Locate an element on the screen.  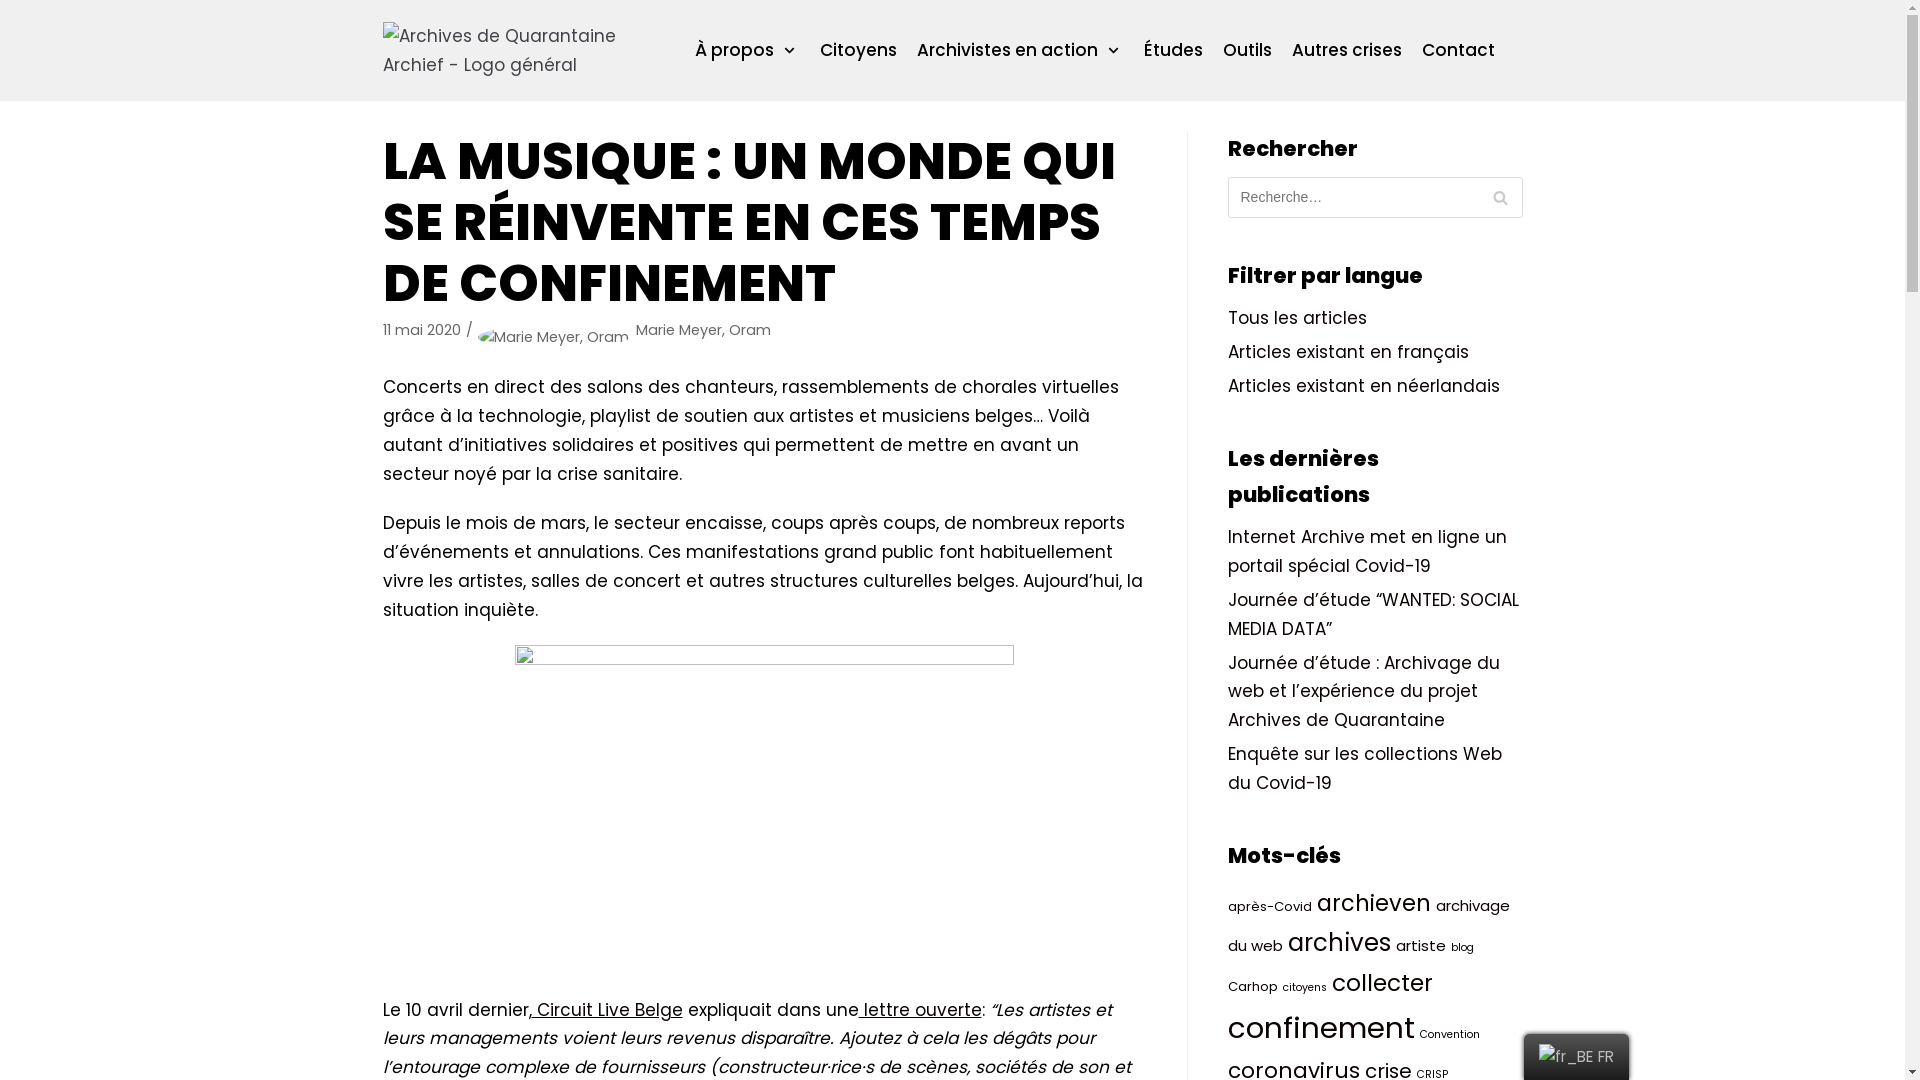
Autres crises is located at coordinates (1347, 50).